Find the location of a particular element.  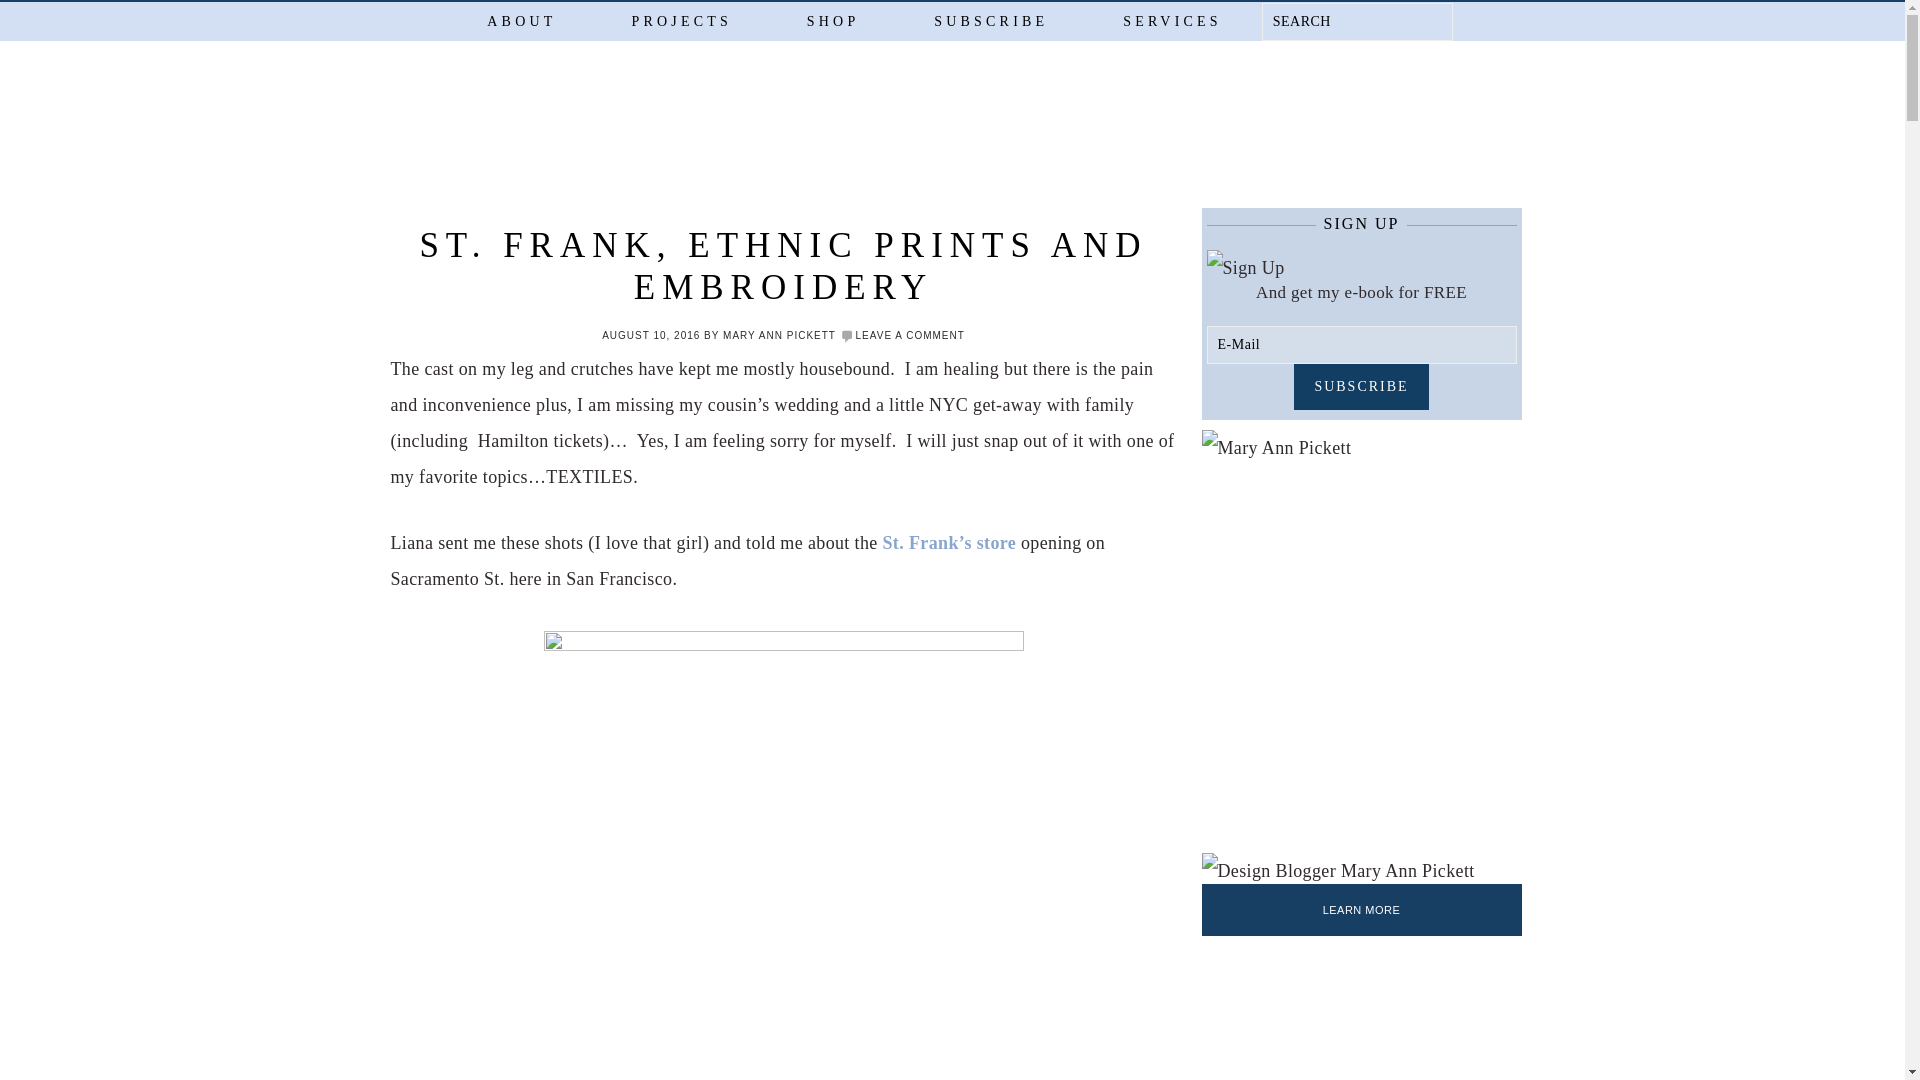

CLASSIC CASUAL HOME is located at coordinates (1002, 136).